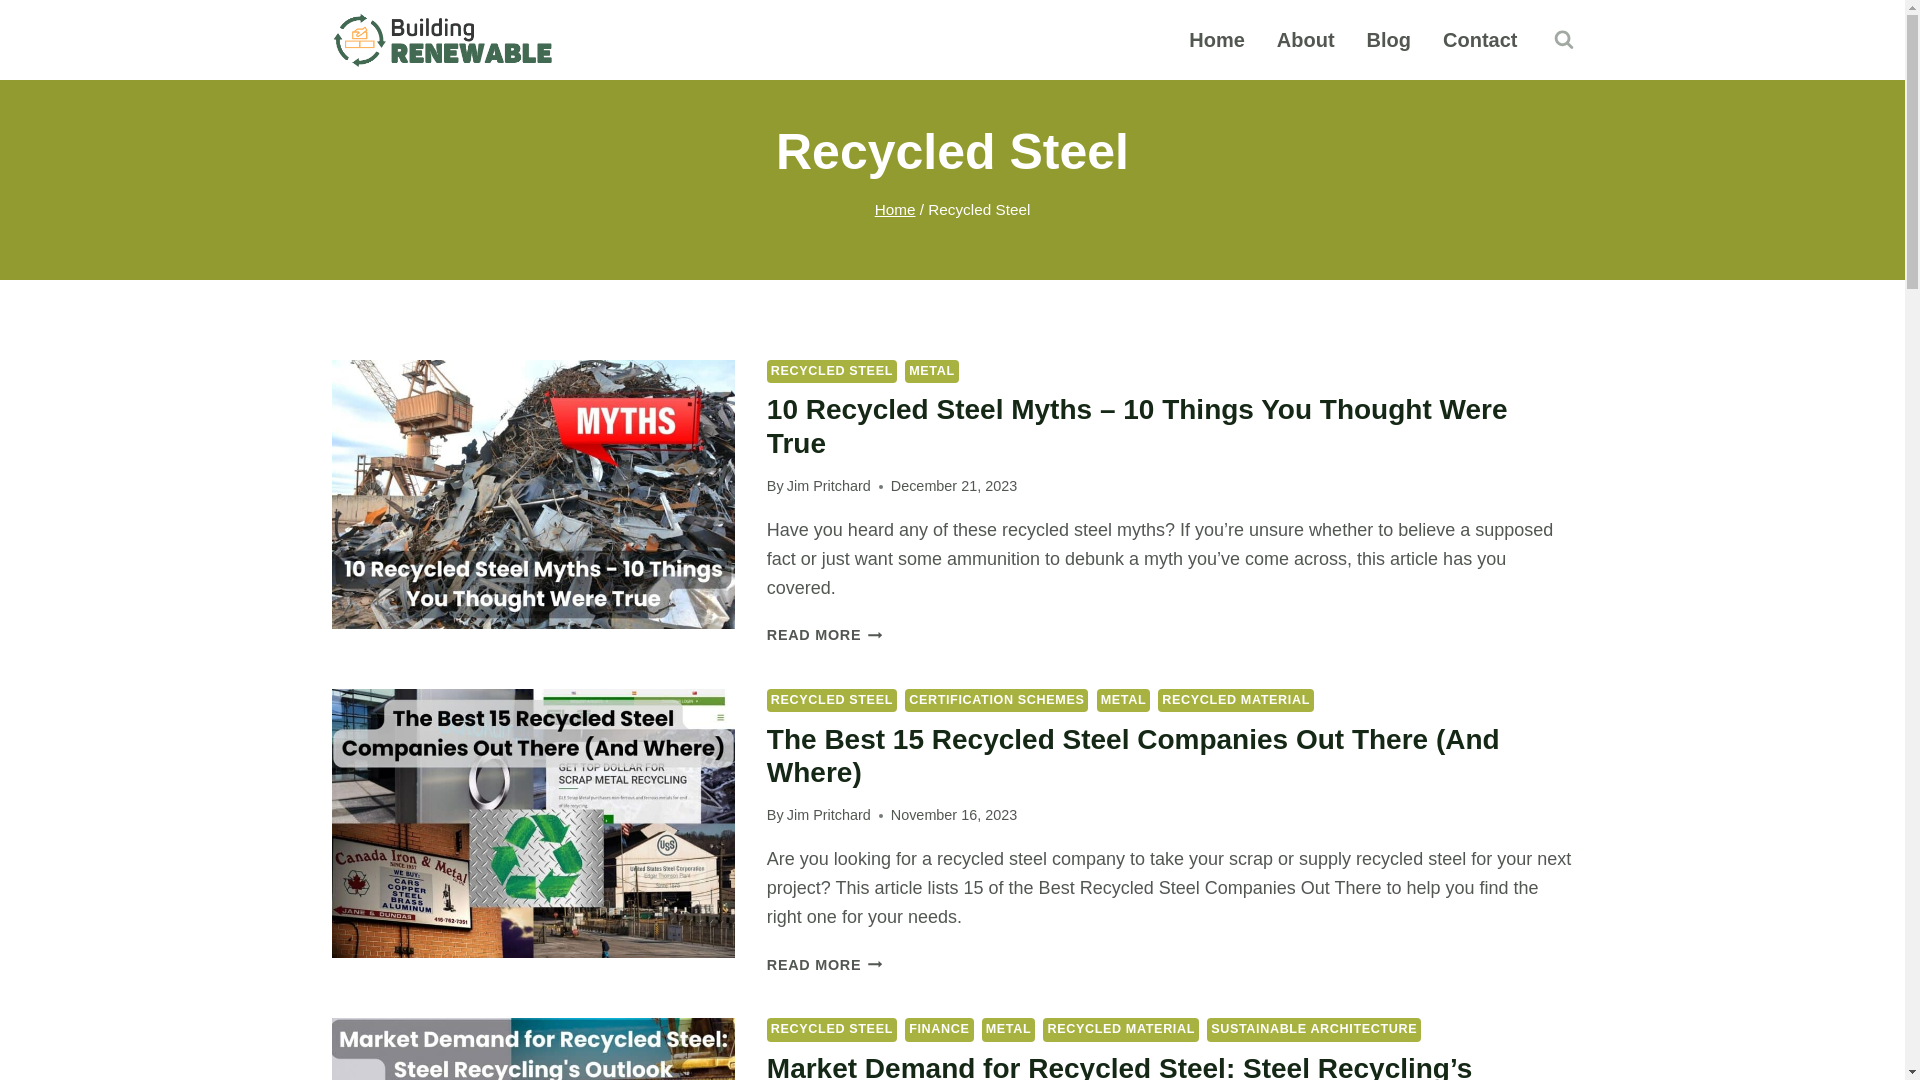 This screenshot has width=1920, height=1080. What do you see at coordinates (895, 209) in the screenshot?
I see `Home` at bounding box center [895, 209].